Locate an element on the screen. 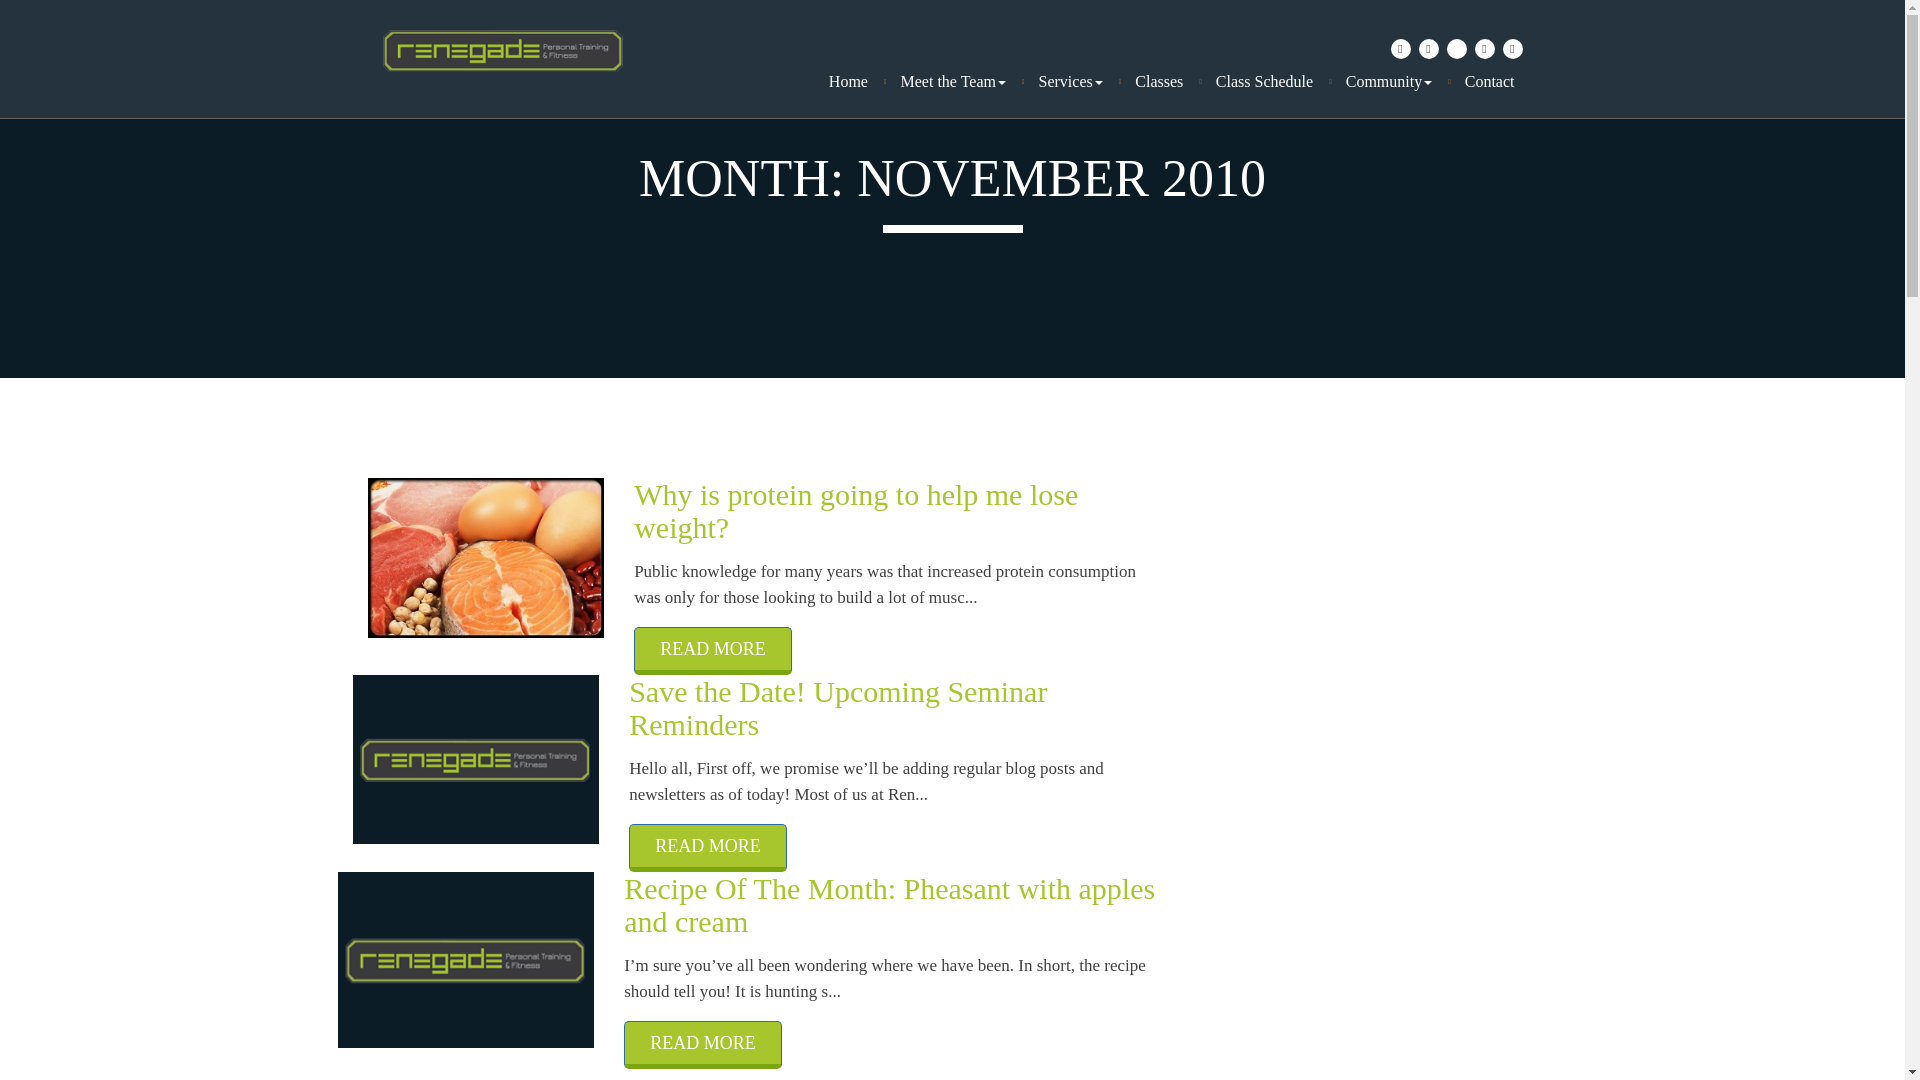  READ MORE is located at coordinates (708, 848).